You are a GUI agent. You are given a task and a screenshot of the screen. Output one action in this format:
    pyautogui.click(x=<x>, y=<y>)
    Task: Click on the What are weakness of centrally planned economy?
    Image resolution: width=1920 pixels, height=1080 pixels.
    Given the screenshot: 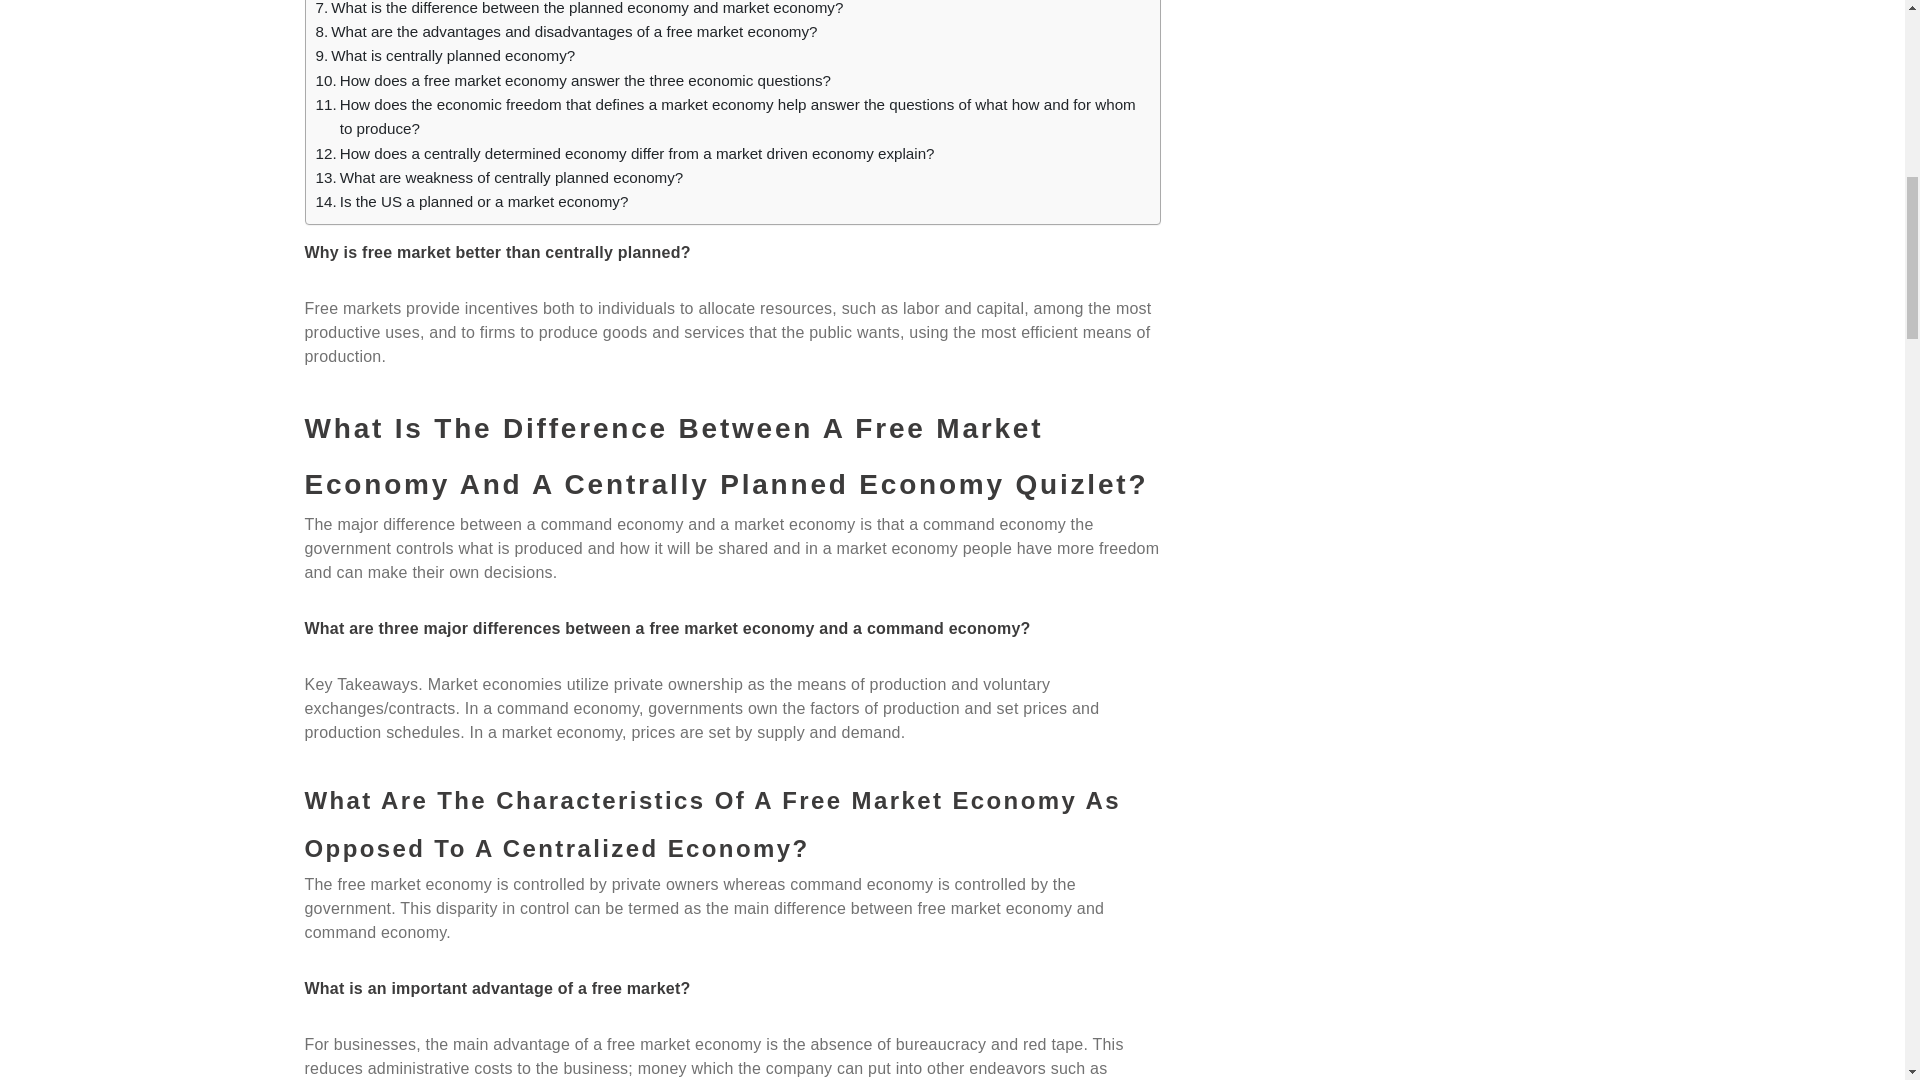 What is the action you would take?
    pyautogui.click(x=500, y=178)
    